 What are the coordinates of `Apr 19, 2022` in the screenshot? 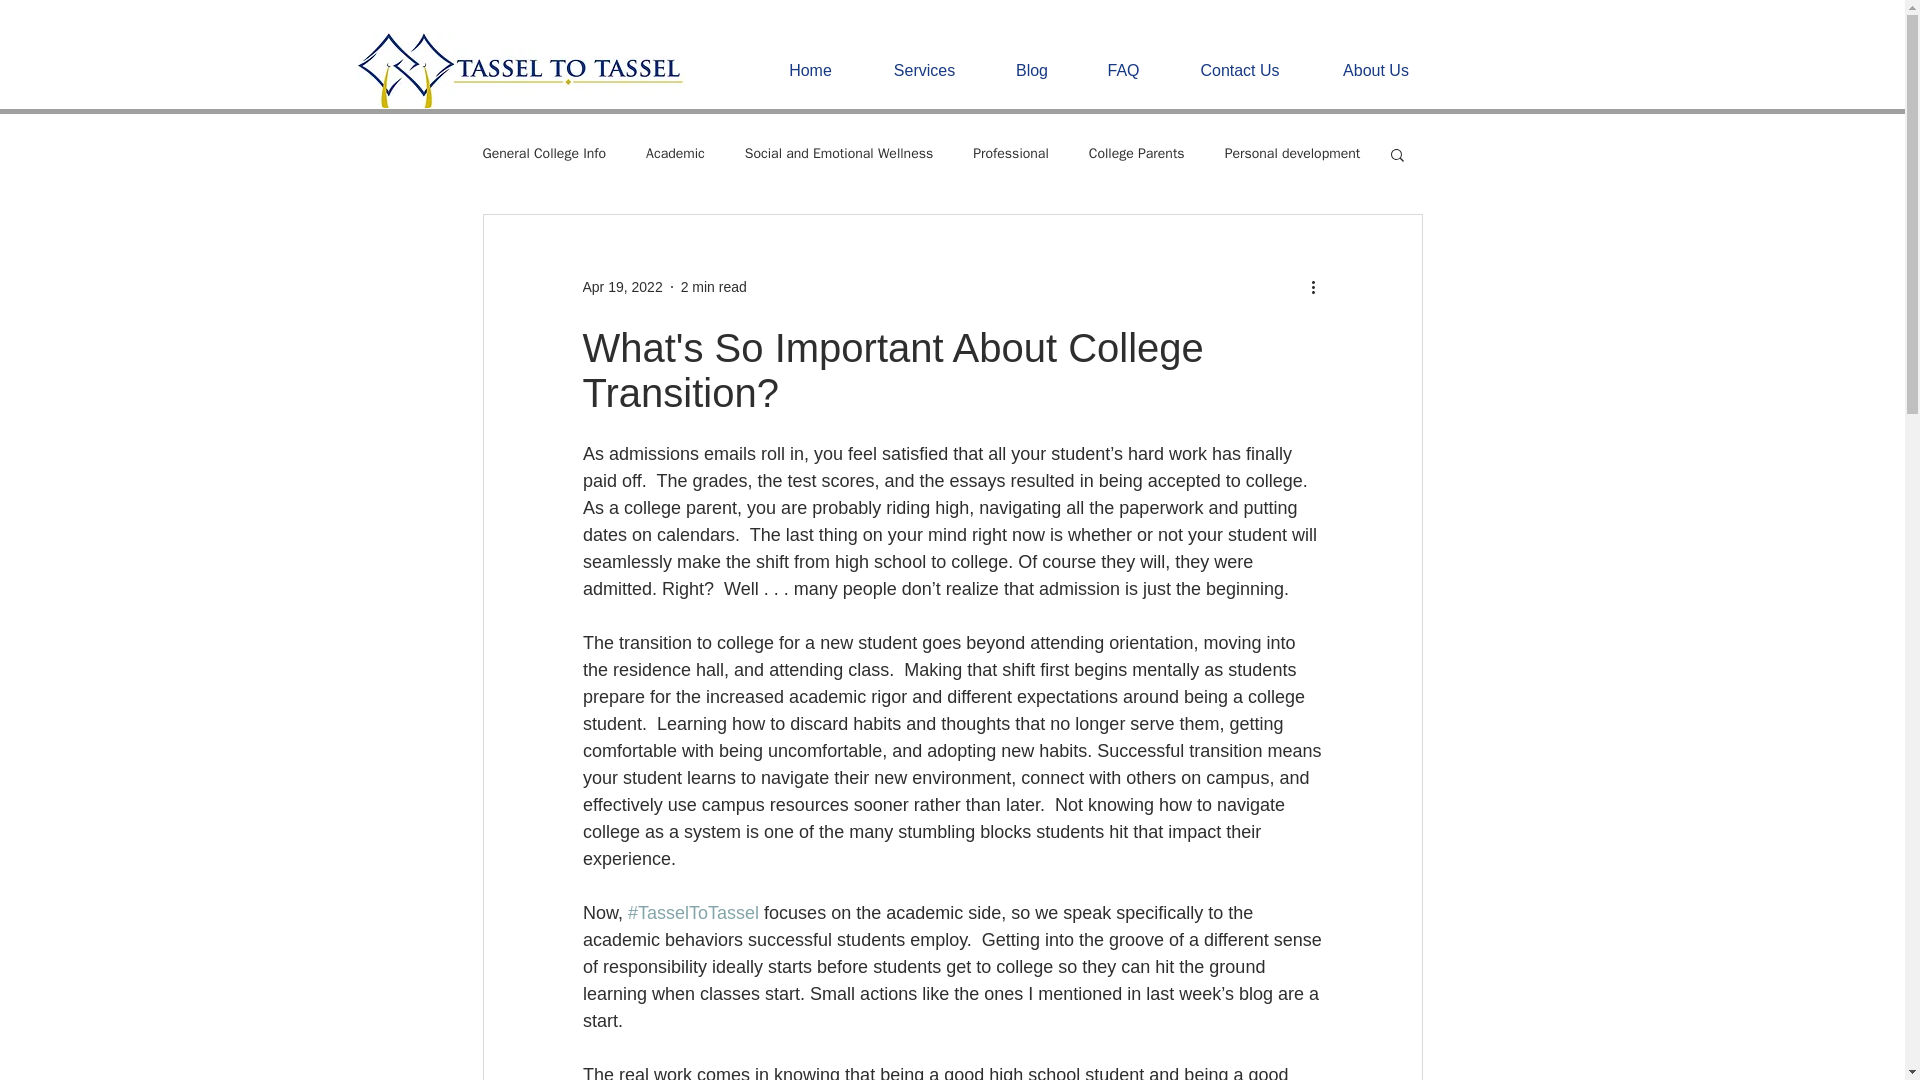 It's located at (622, 285).